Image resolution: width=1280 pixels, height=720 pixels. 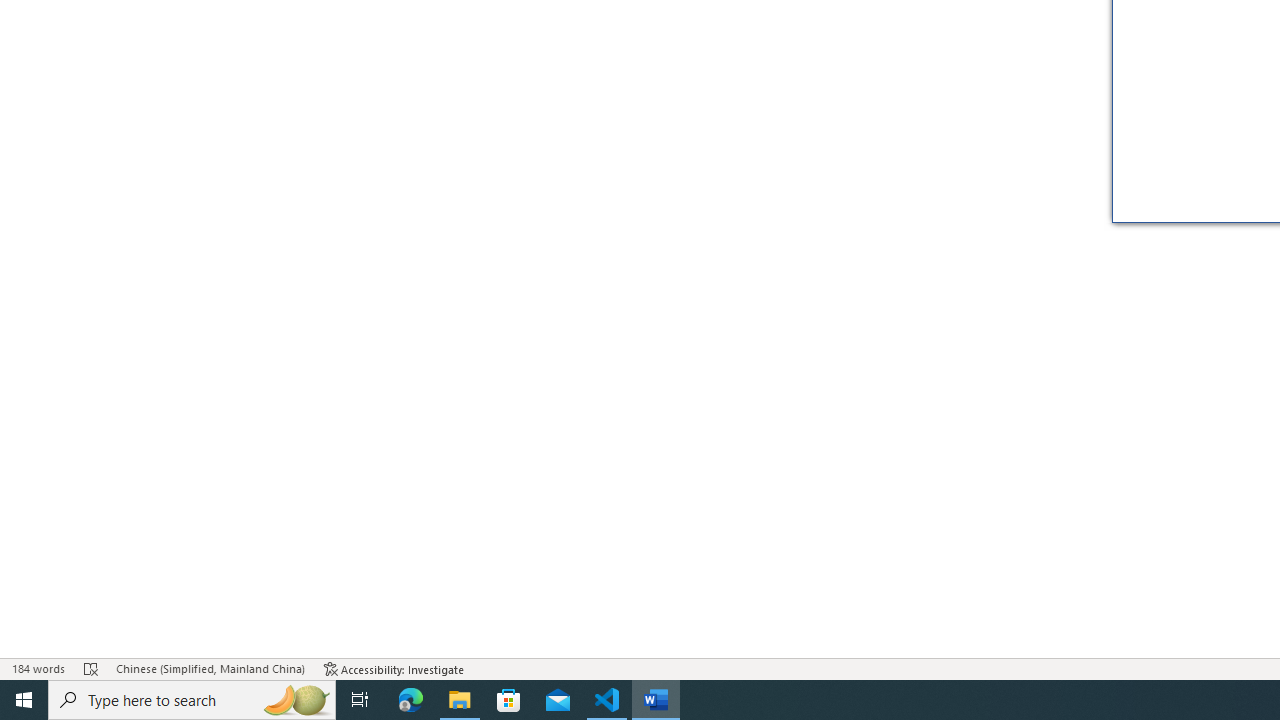 What do you see at coordinates (192, 700) in the screenshot?
I see `Type here to search` at bounding box center [192, 700].